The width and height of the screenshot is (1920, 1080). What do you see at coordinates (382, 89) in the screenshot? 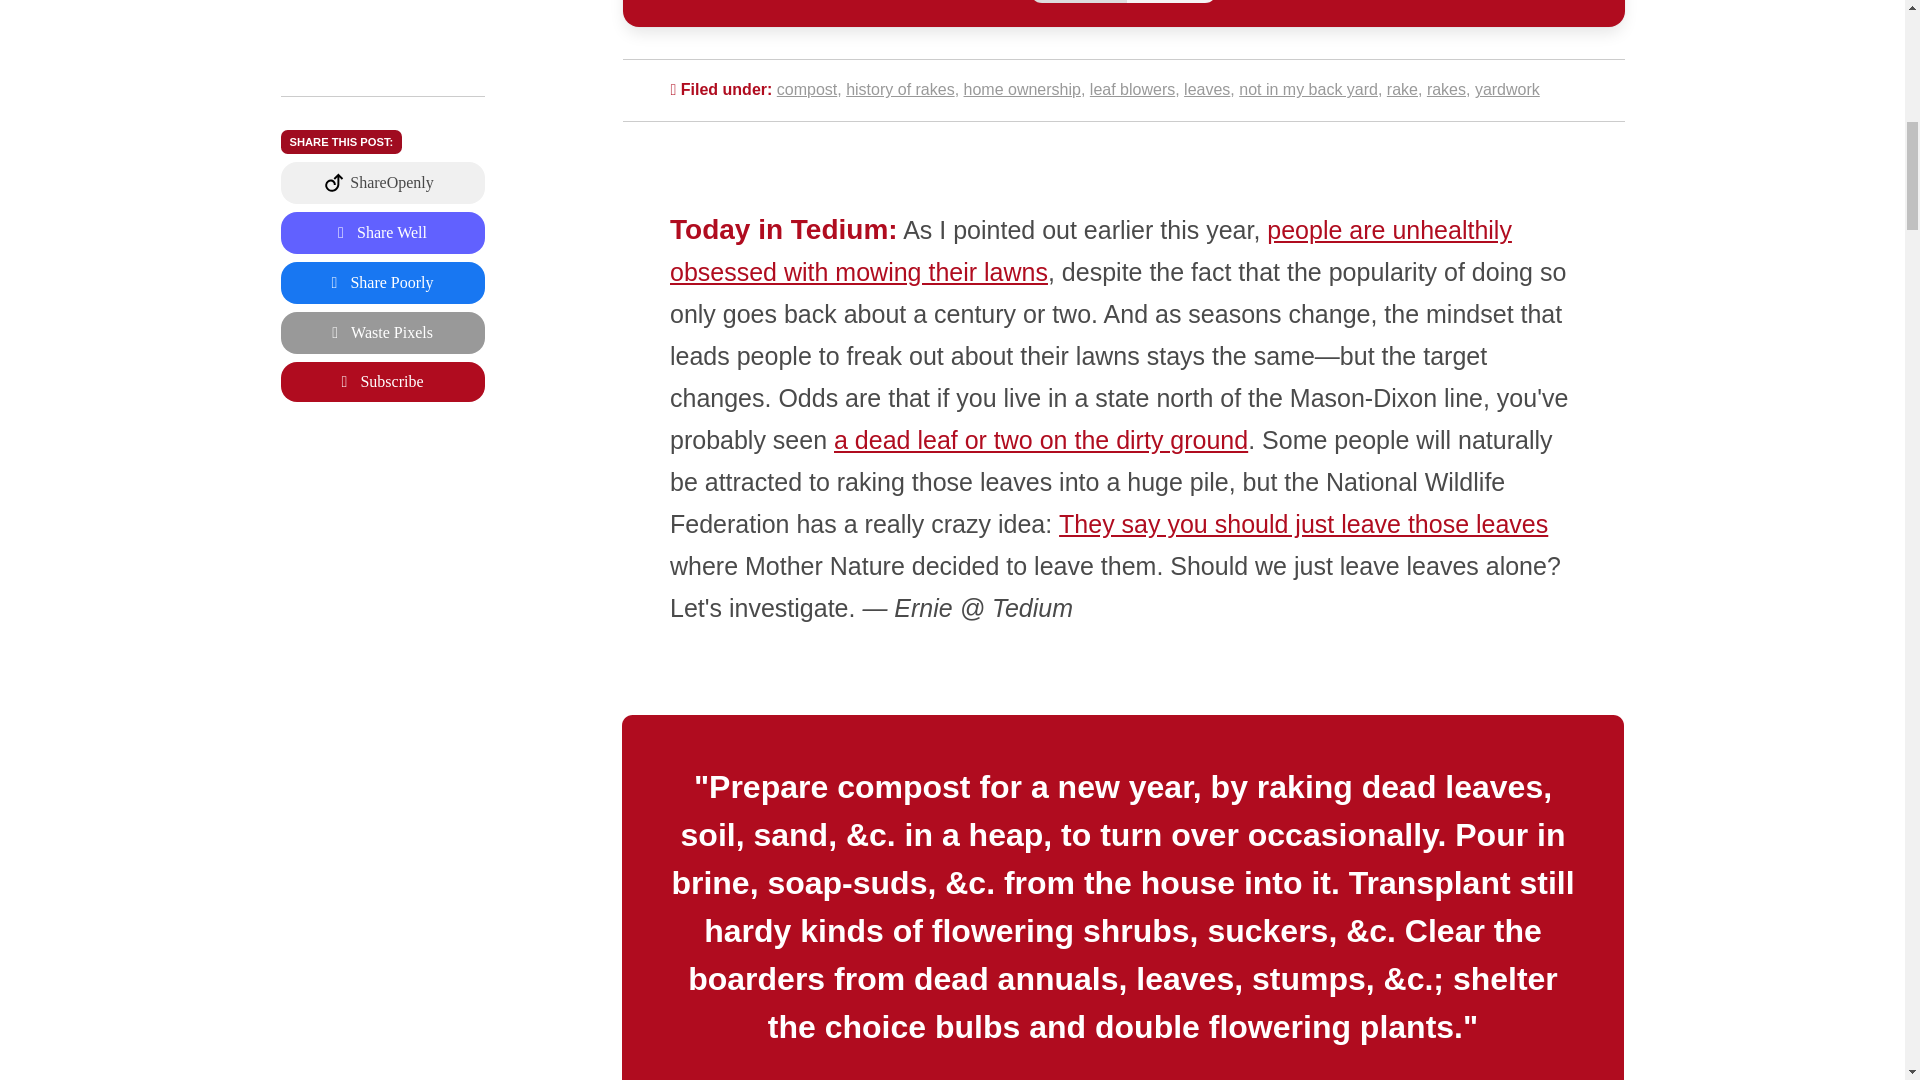
I see `Subscribe` at bounding box center [382, 89].